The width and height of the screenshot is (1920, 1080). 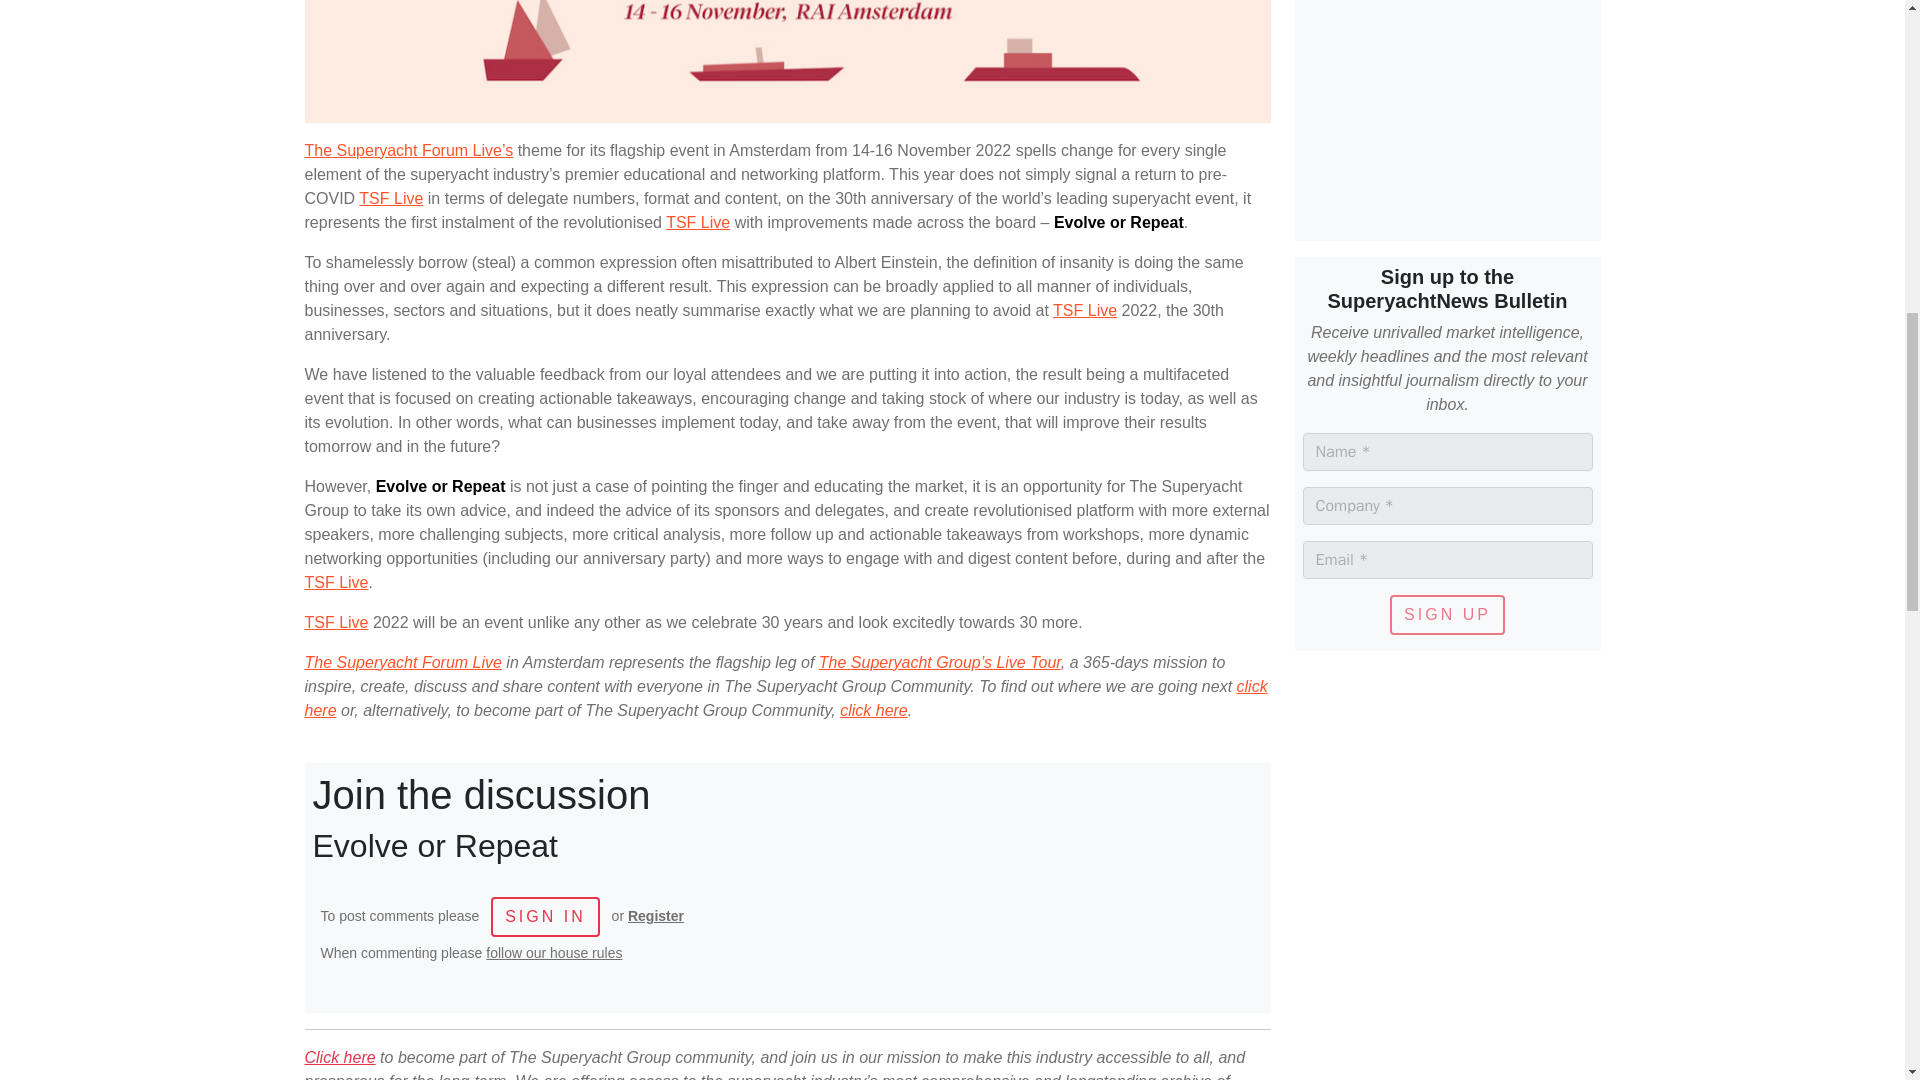 What do you see at coordinates (336, 582) in the screenshot?
I see `TSF Live` at bounding box center [336, 582].